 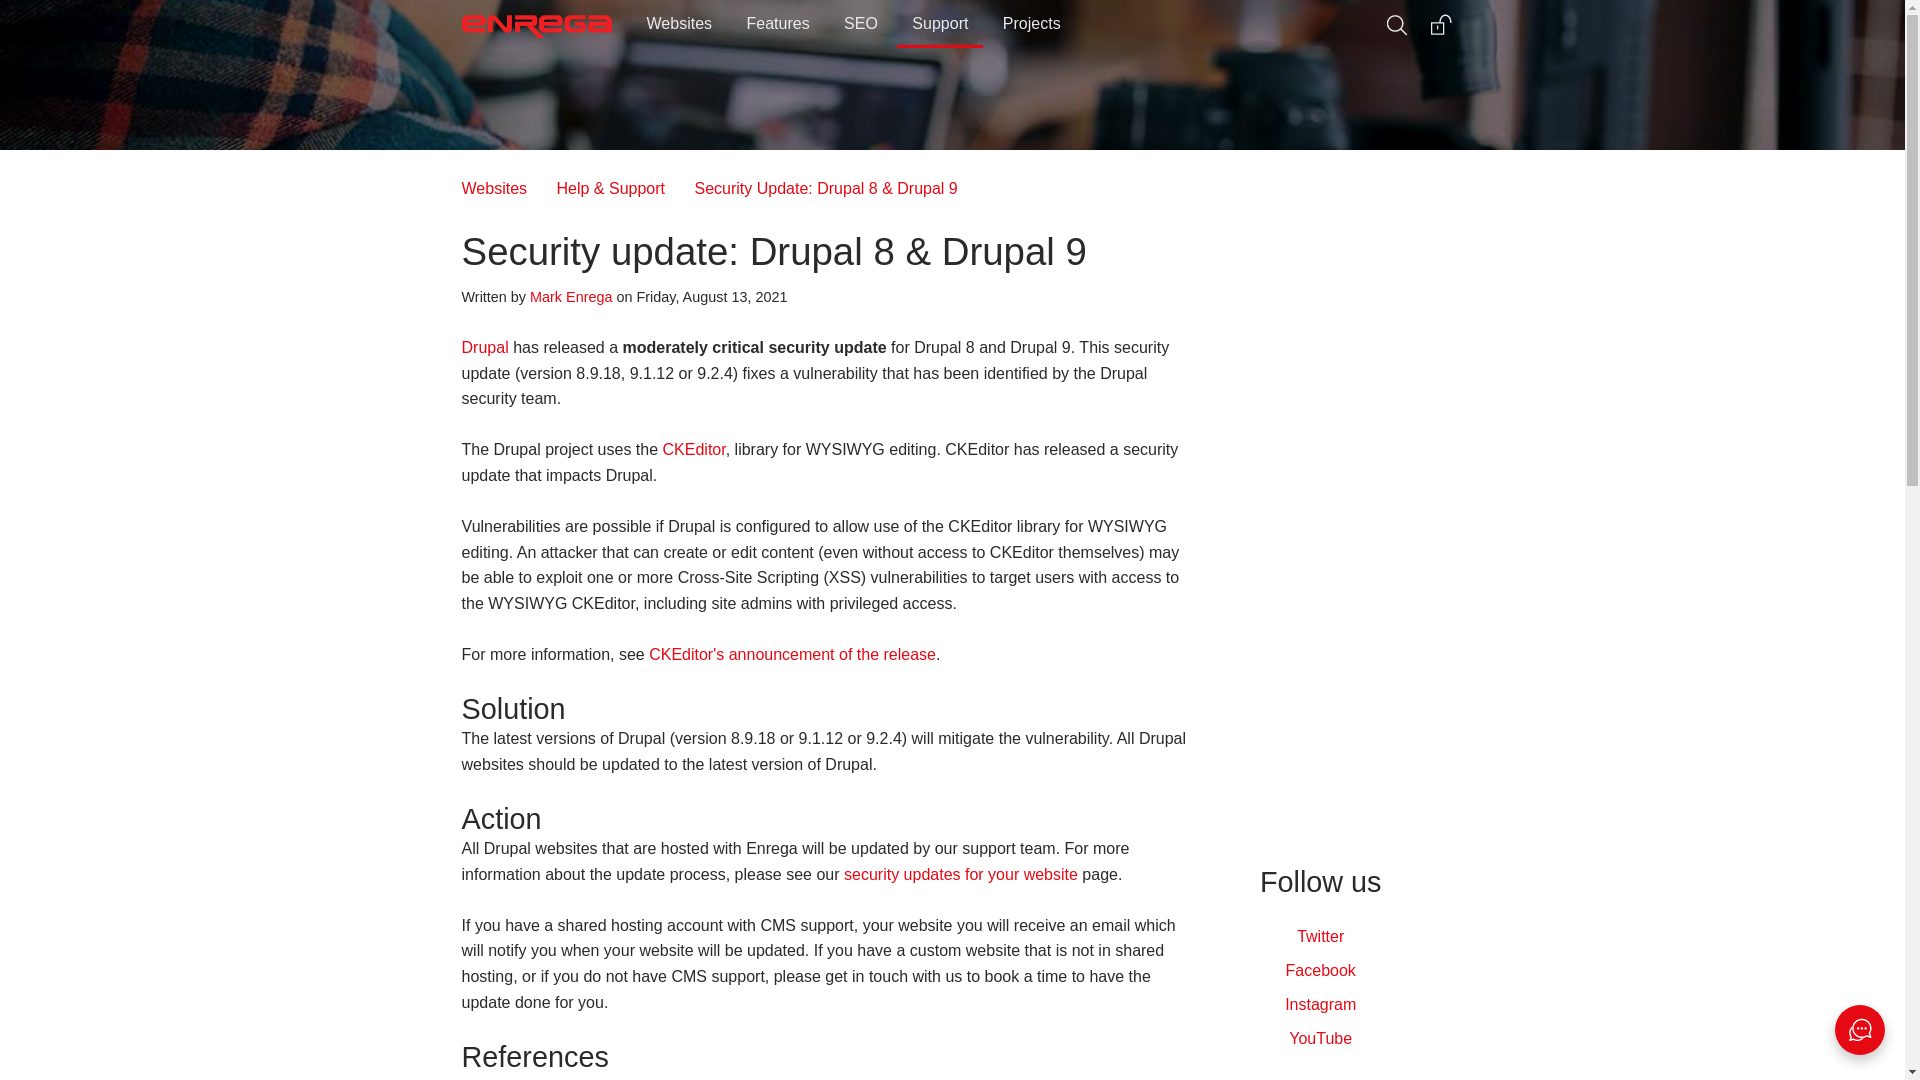 I want to click on Make an enquiry or get help and support, so click(x=1860, y=1030).